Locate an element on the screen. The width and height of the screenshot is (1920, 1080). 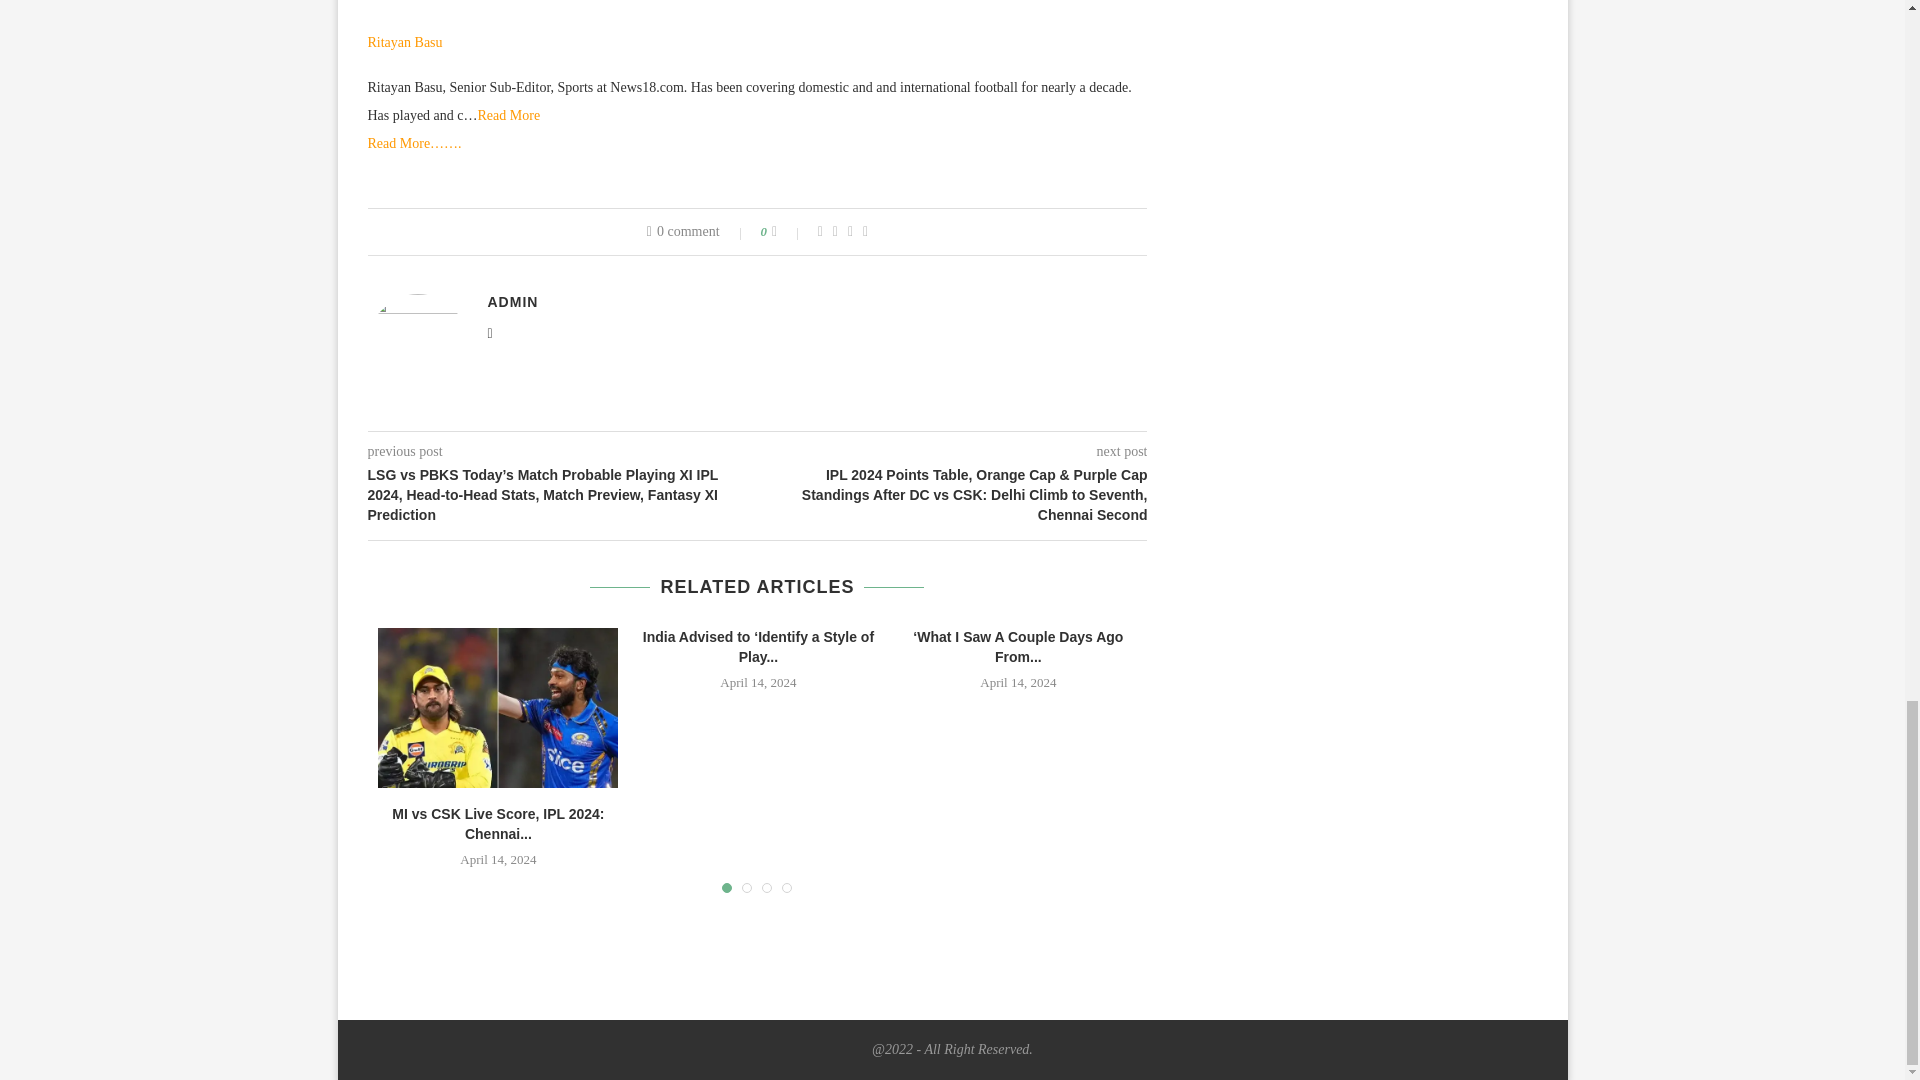
Posts by admin is located at coordinates (513, 301).